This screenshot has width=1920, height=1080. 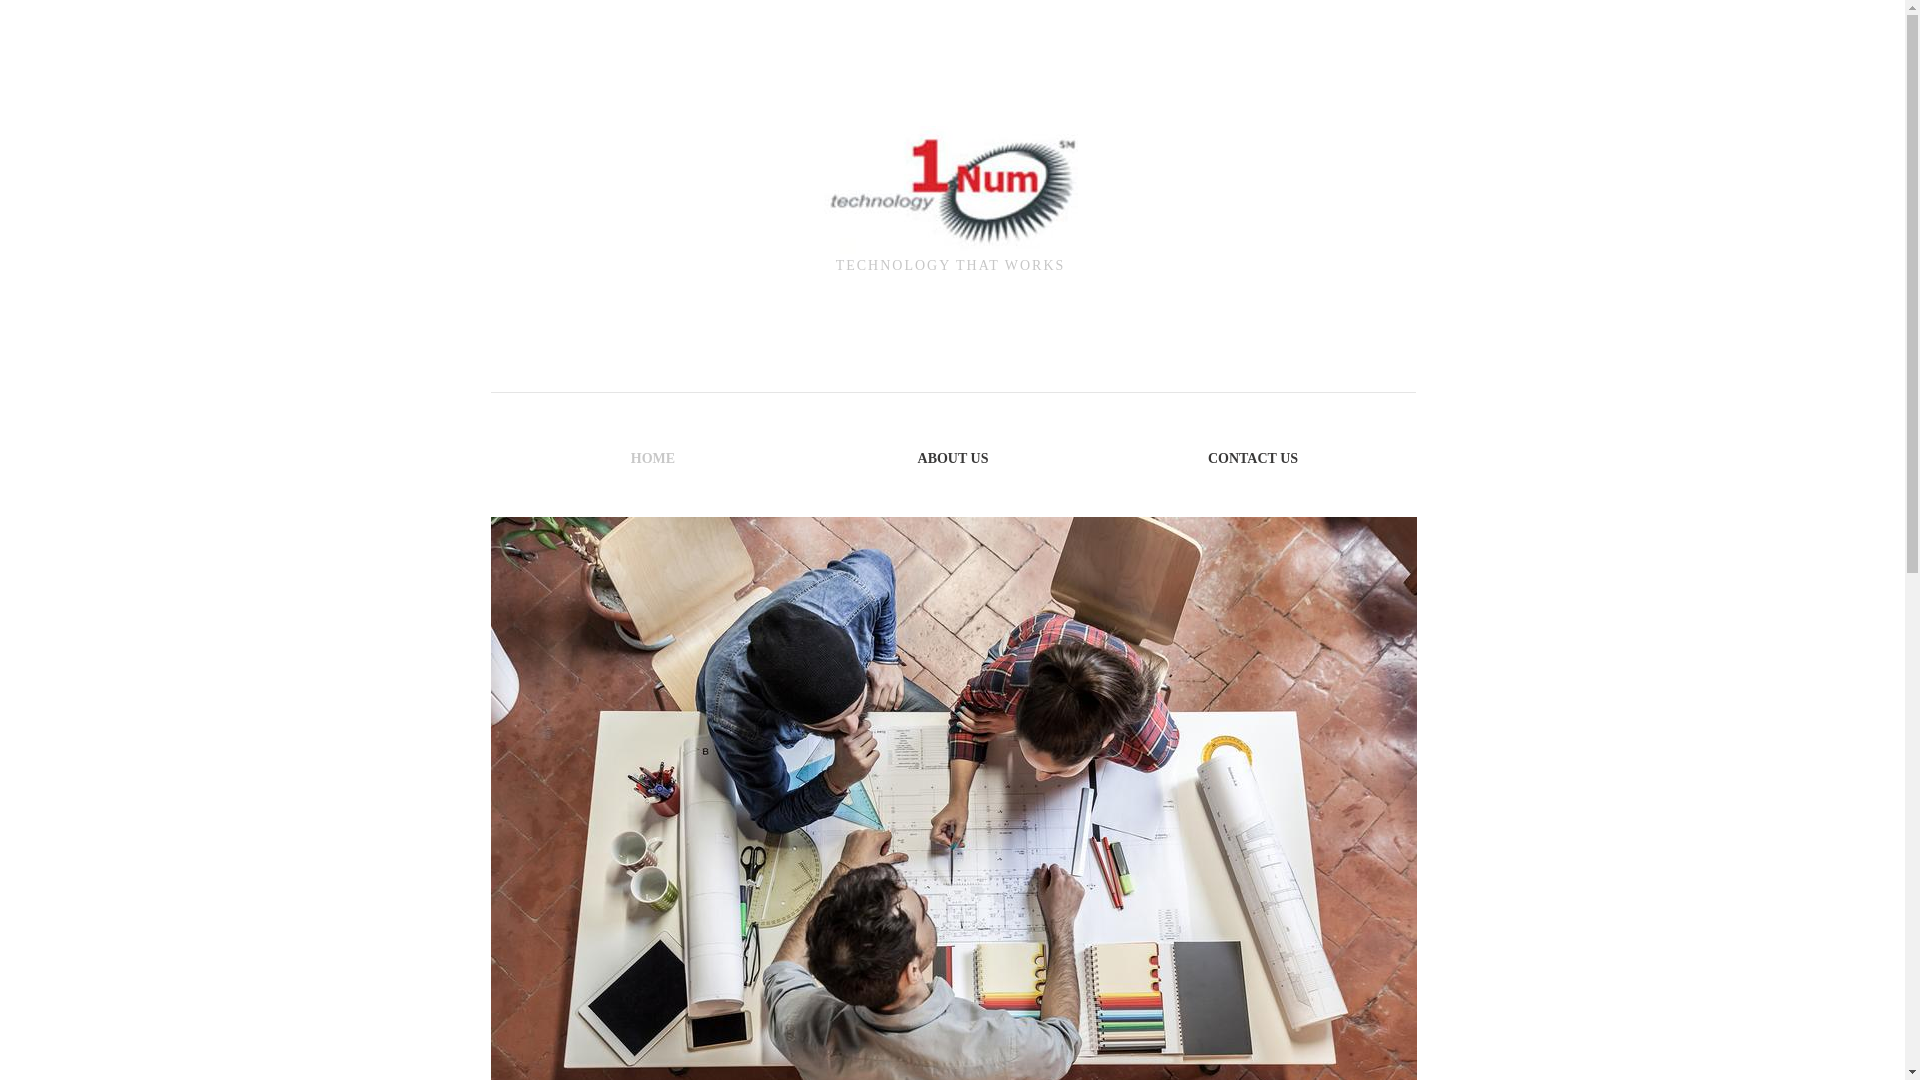 What do you see at coordinates (653, 458) in the screenshot?
I see `HOME` at bounding box center [653, 458].